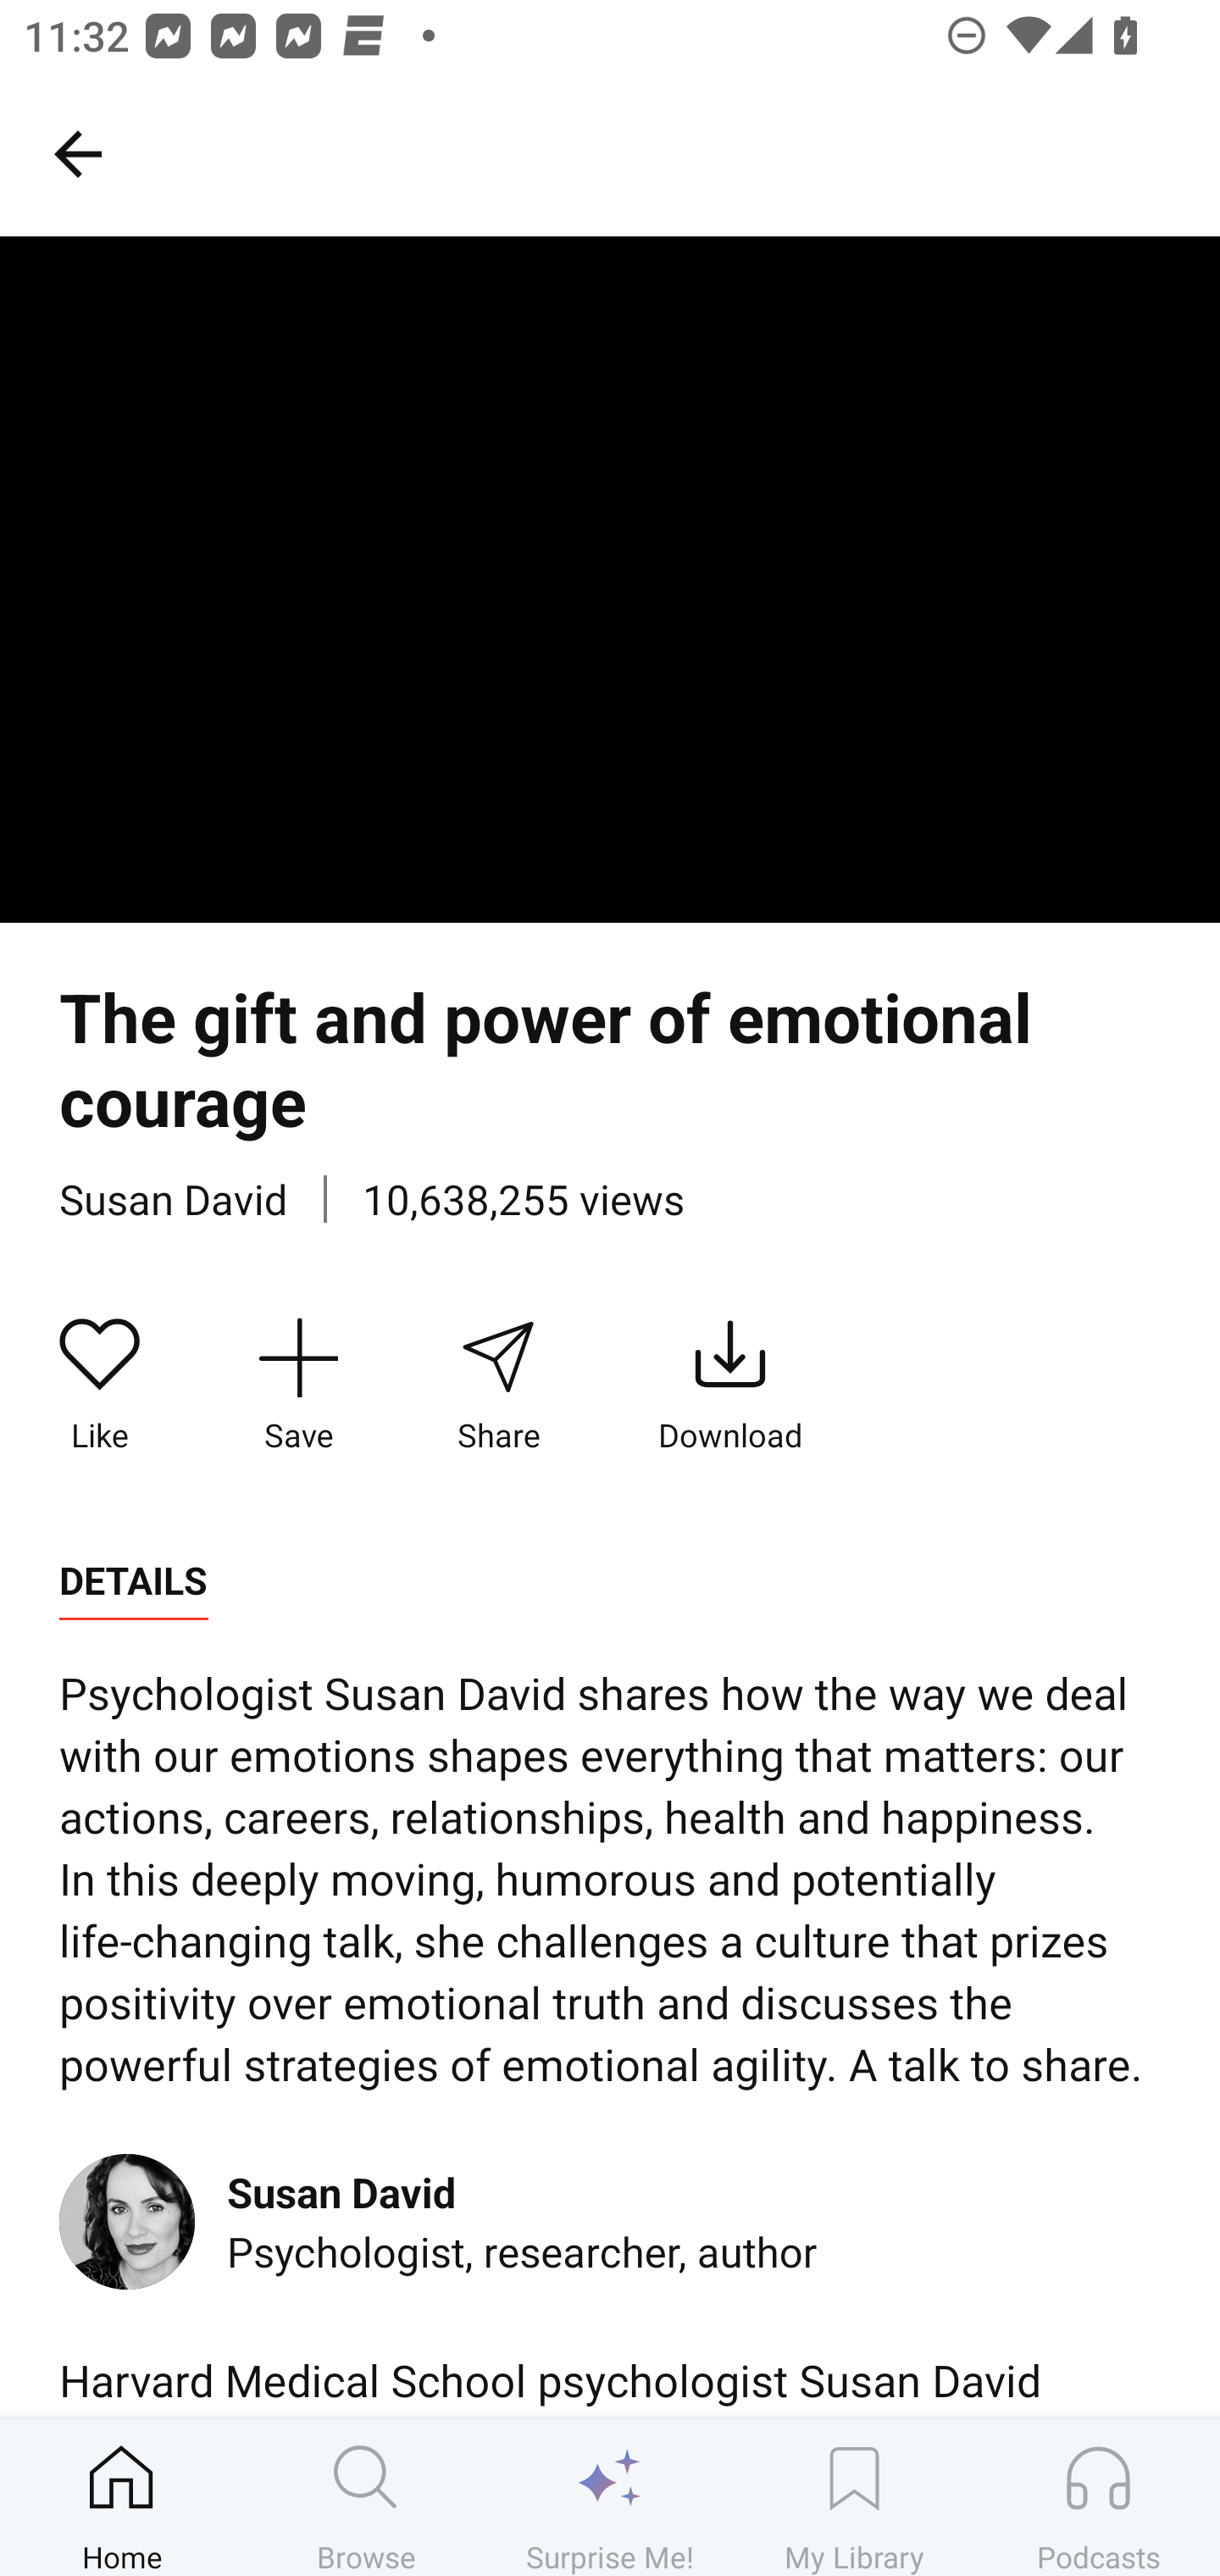 This screenshot has height=2576, width=1220. I want to click on Save, so click(298, 1385).